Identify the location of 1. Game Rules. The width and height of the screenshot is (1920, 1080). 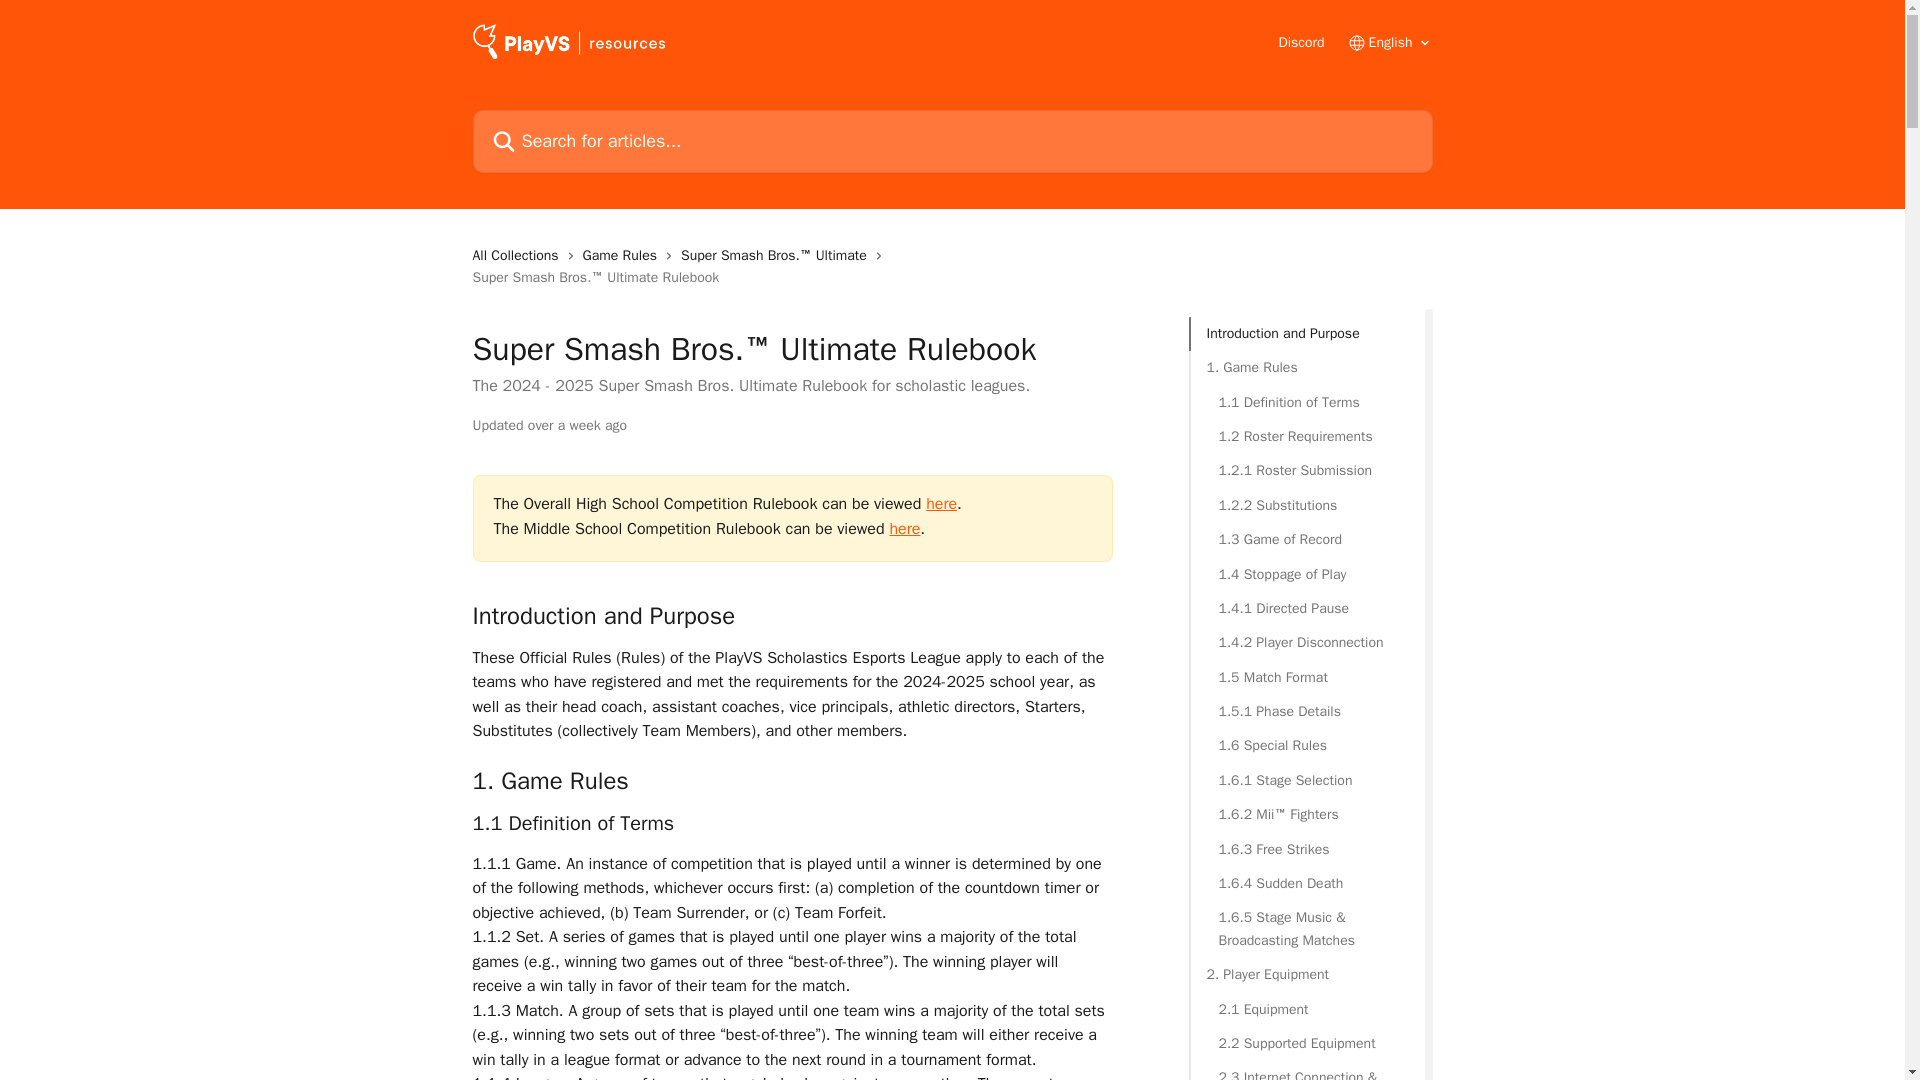
(1306, 368).